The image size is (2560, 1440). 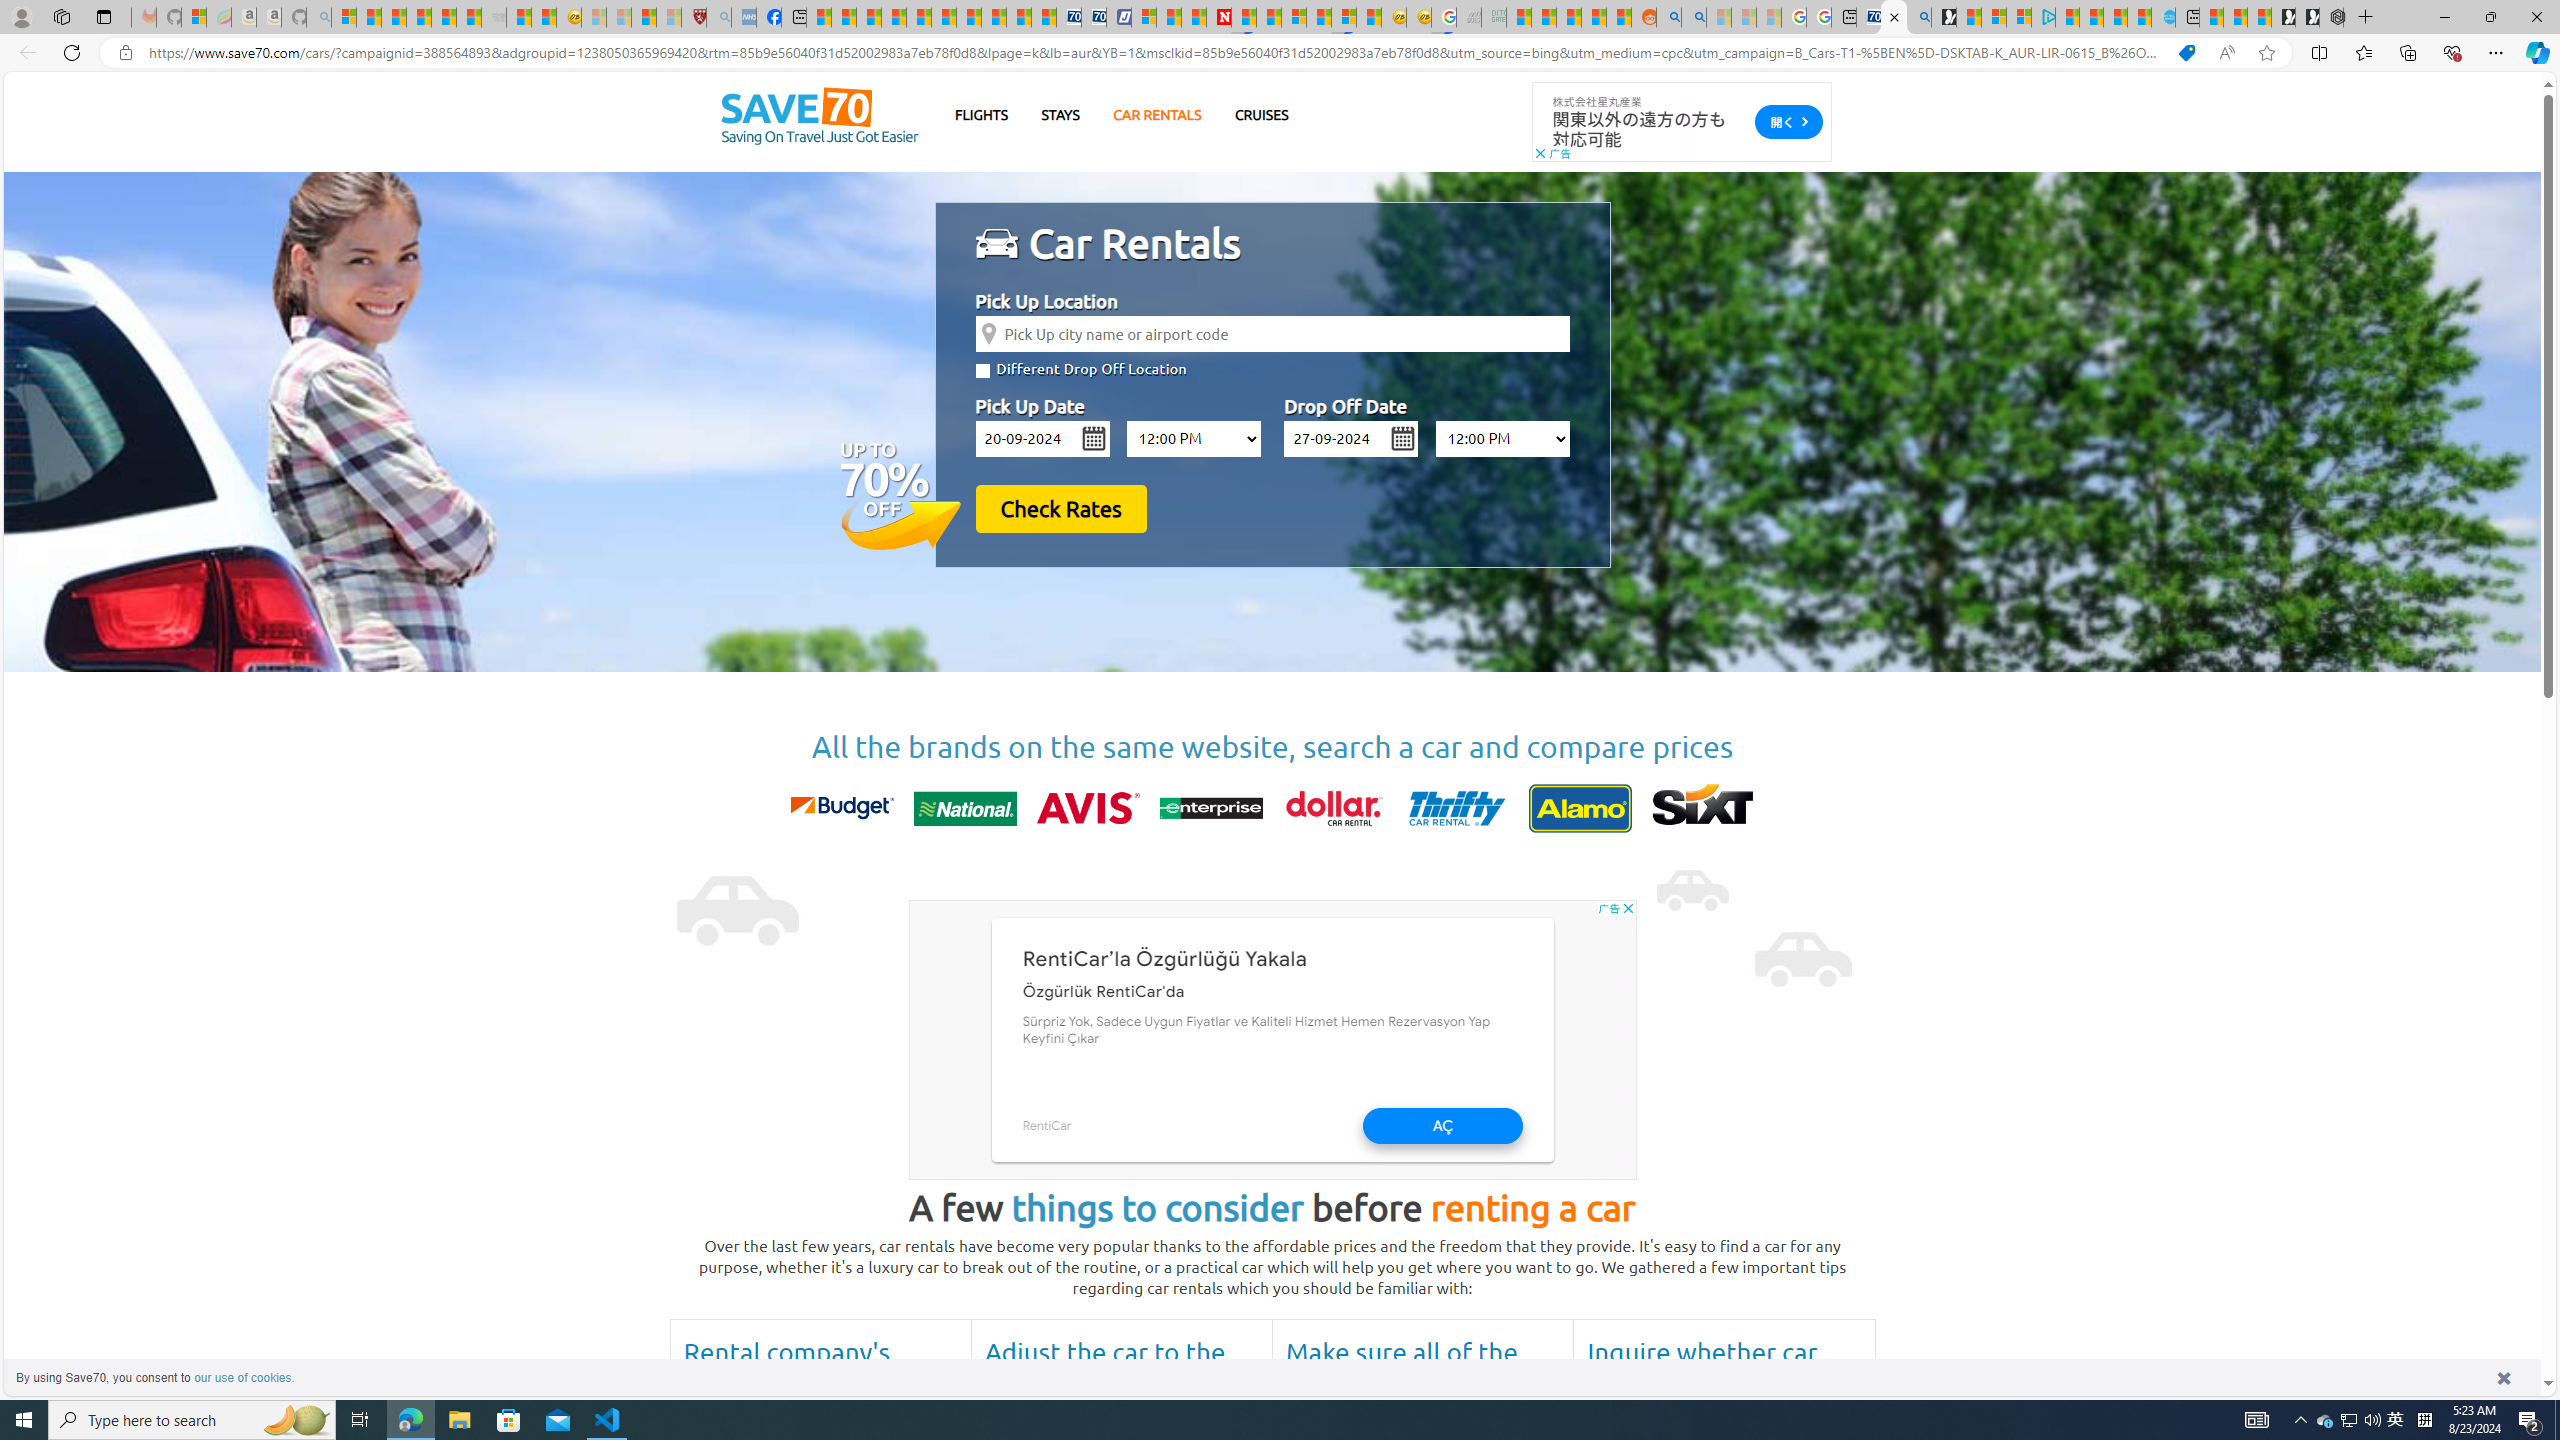 What do you see at coordinates (1918, 17) in the screenshot?
I see `Bing Real Estate - Home sales and rental listings` at bounding box center [1918, 17].